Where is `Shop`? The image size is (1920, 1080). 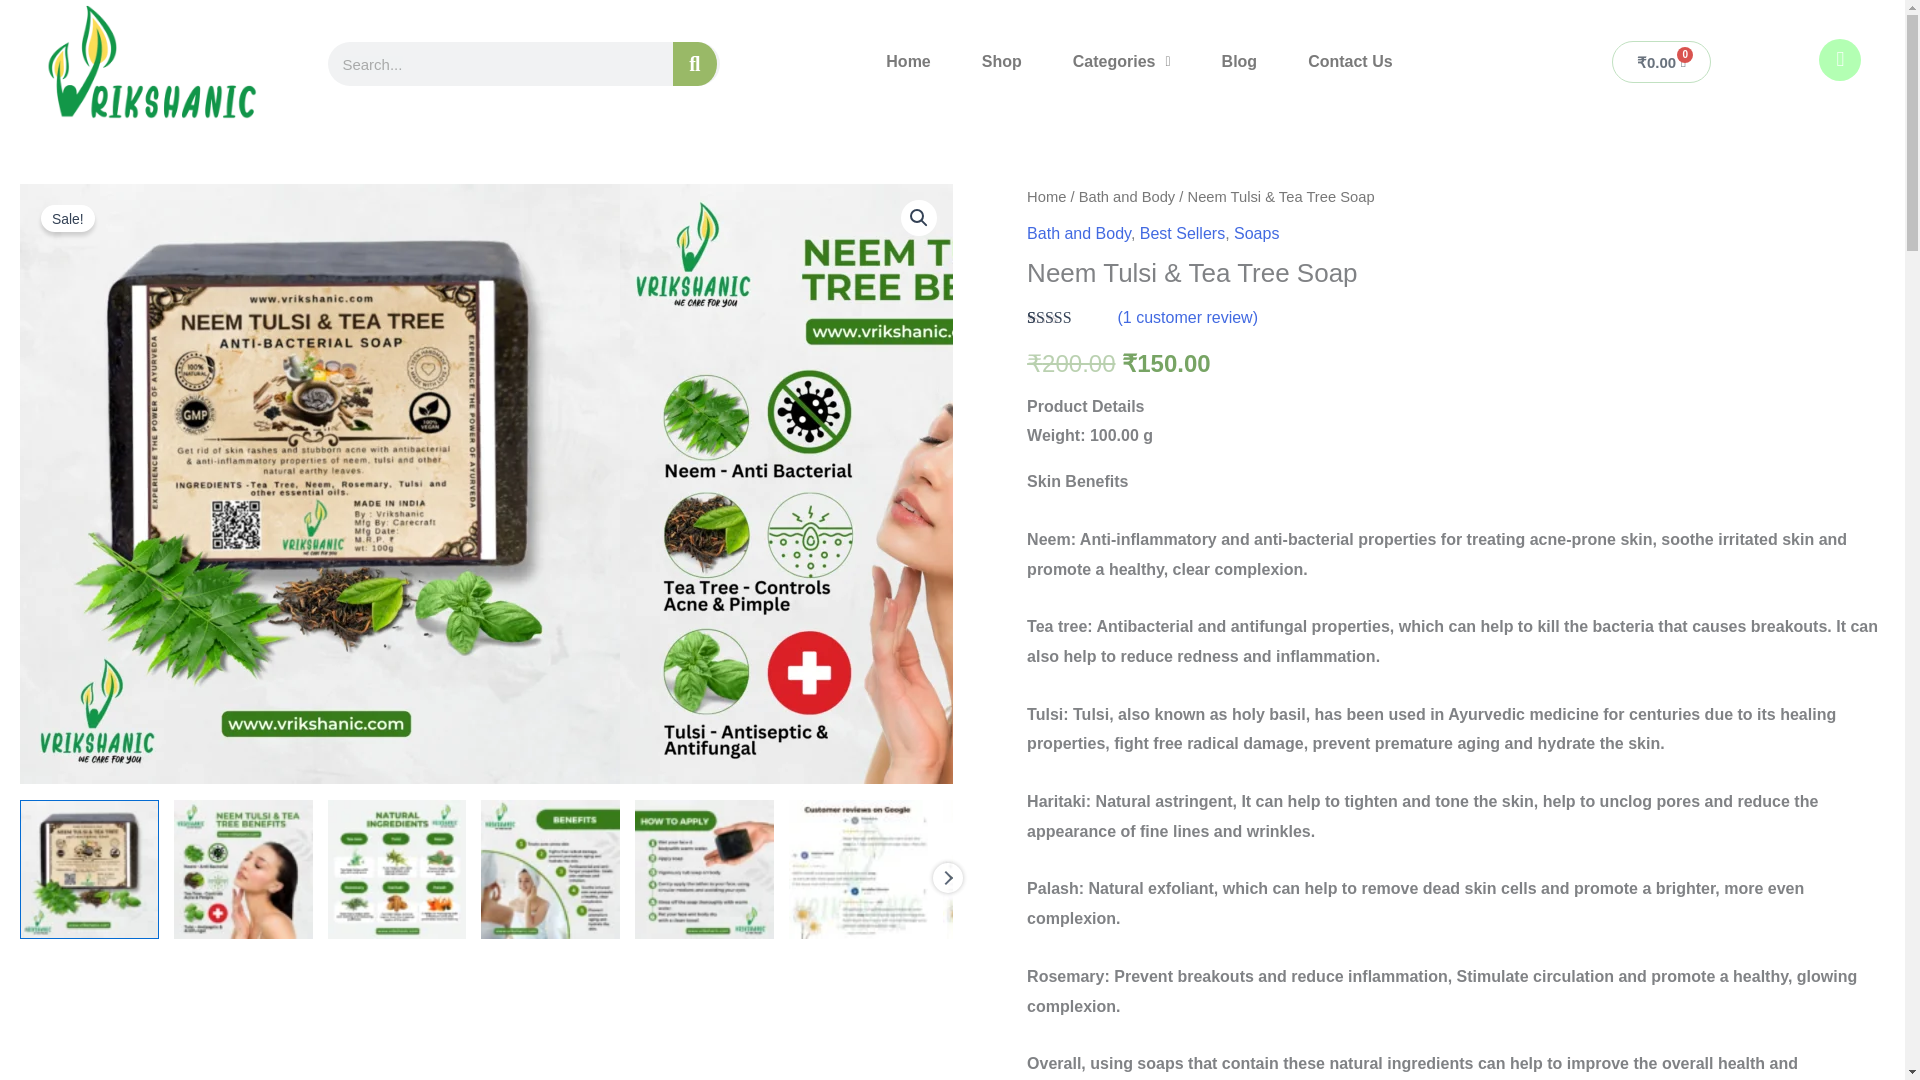 Shop is located at coordinates (1002, 62).